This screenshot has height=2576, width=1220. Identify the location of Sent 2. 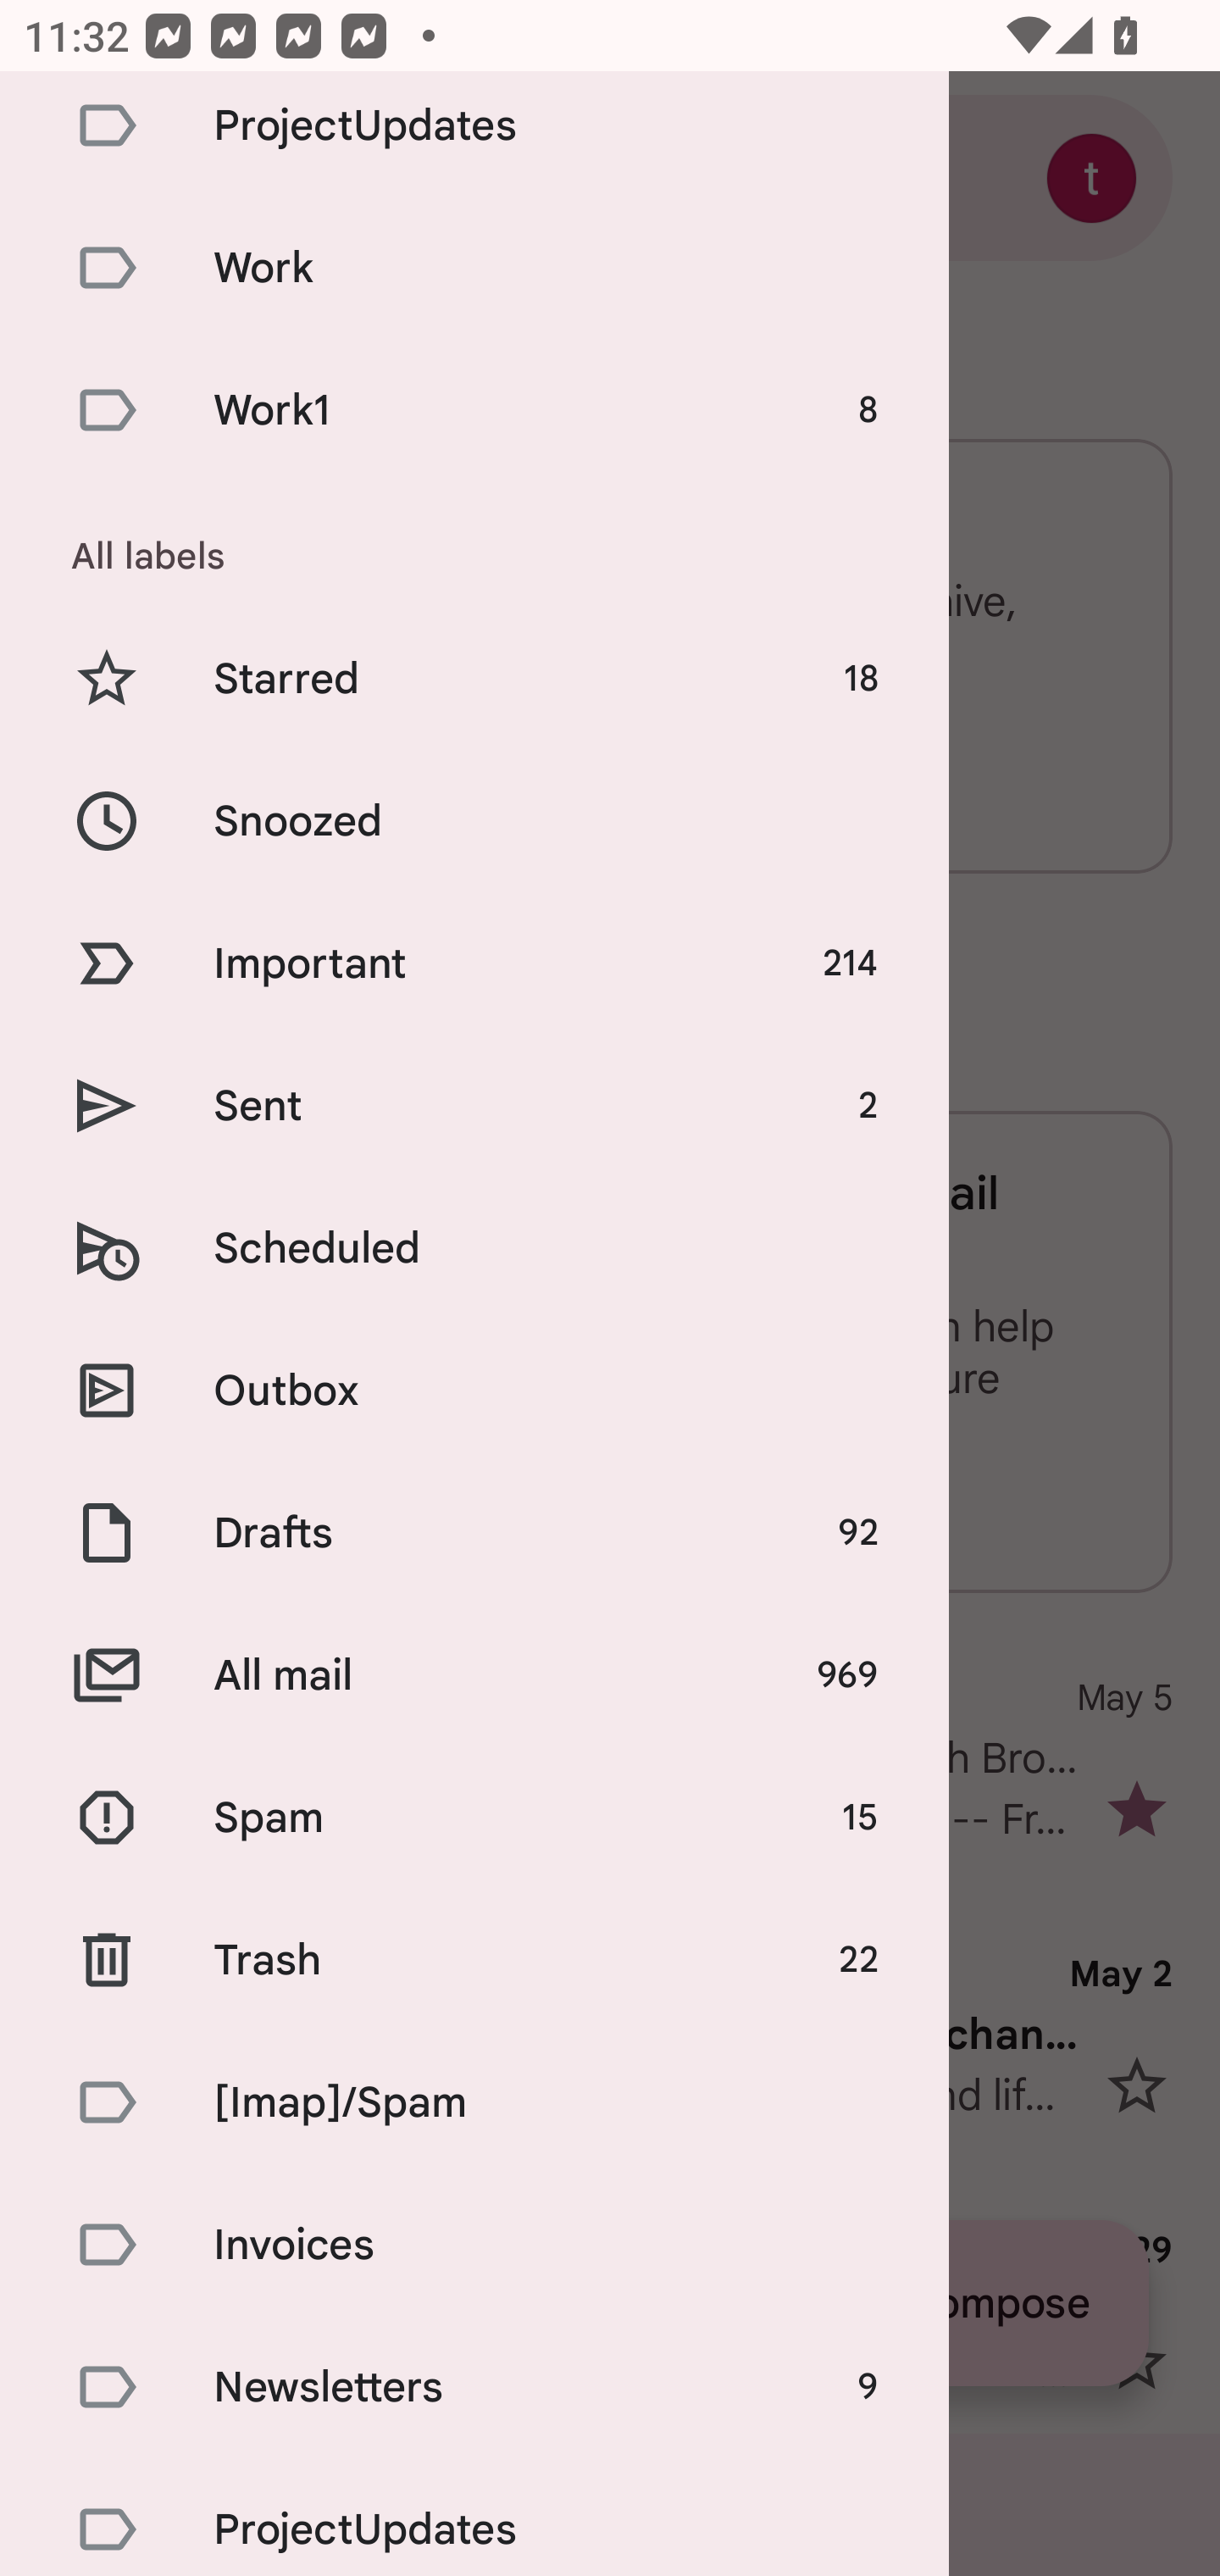
(474, 1107).